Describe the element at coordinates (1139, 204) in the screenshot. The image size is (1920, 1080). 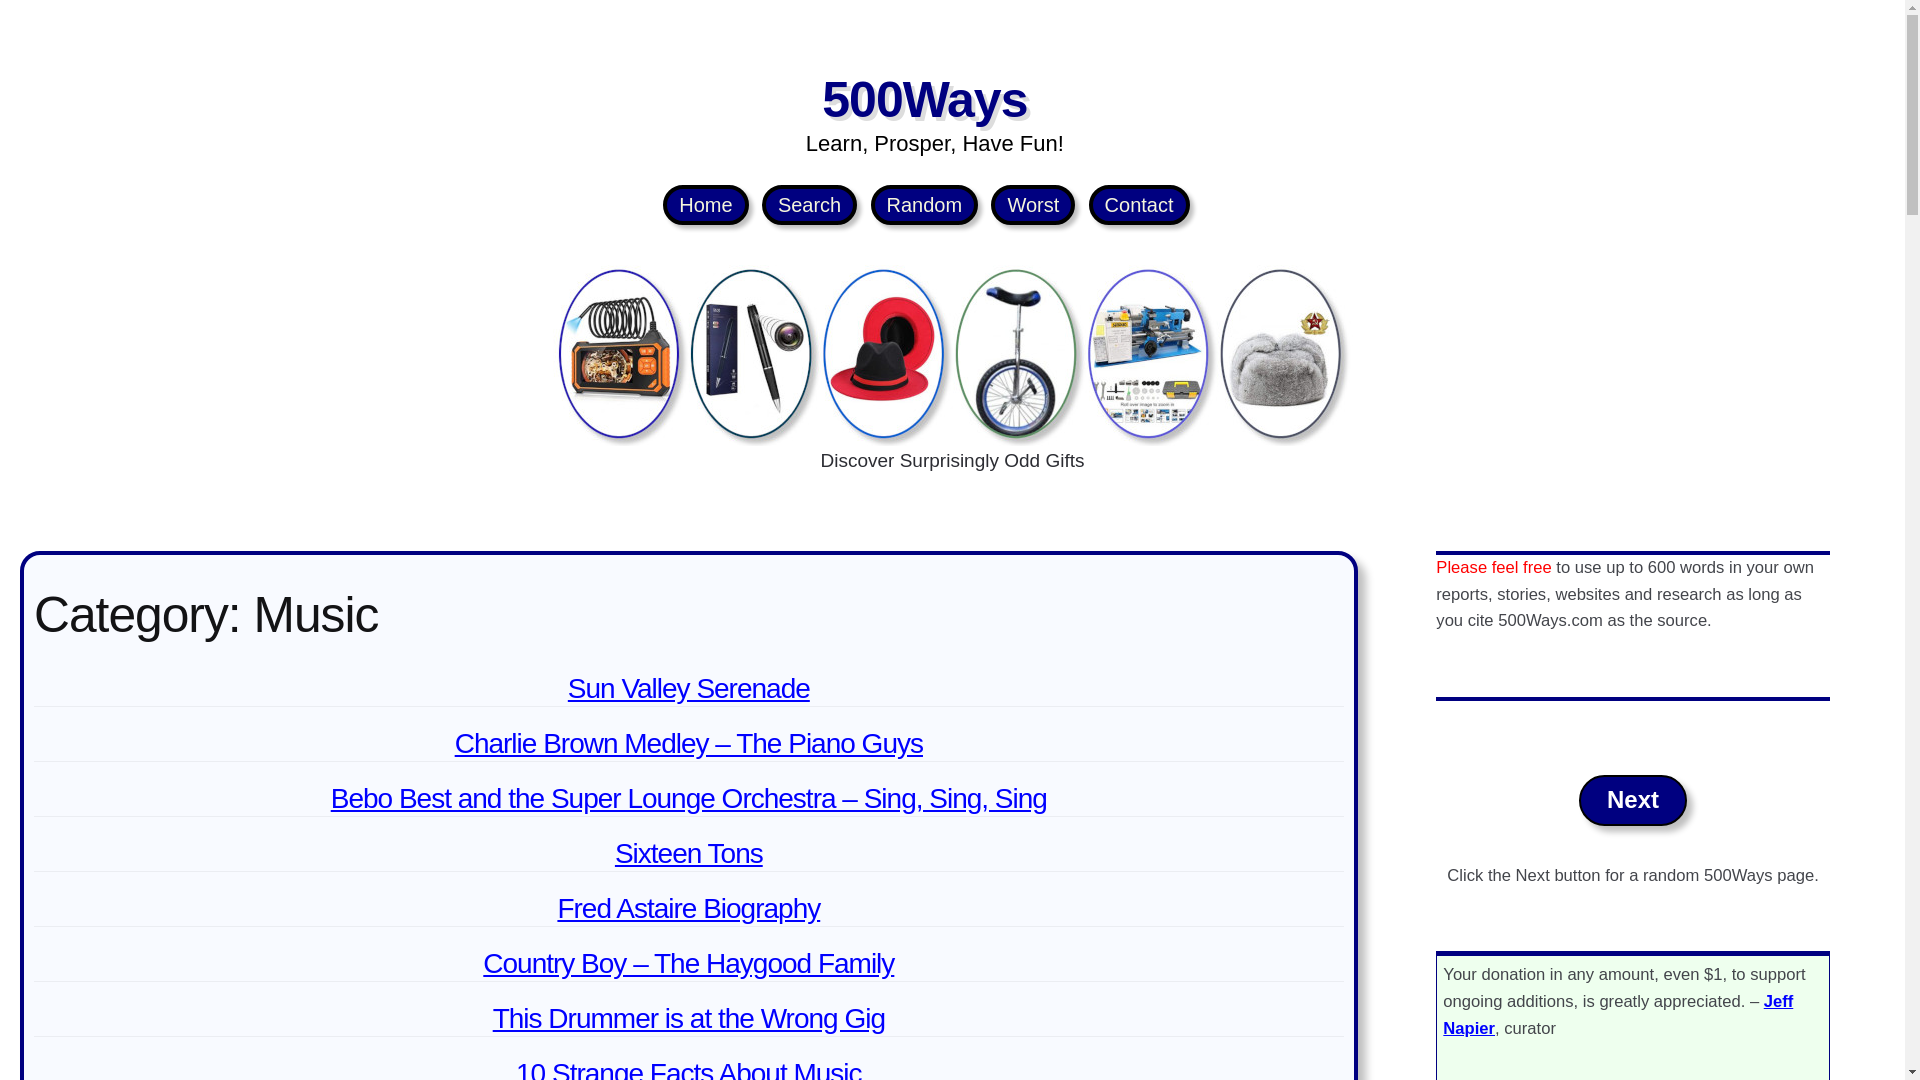
I see `Contact` at that location.